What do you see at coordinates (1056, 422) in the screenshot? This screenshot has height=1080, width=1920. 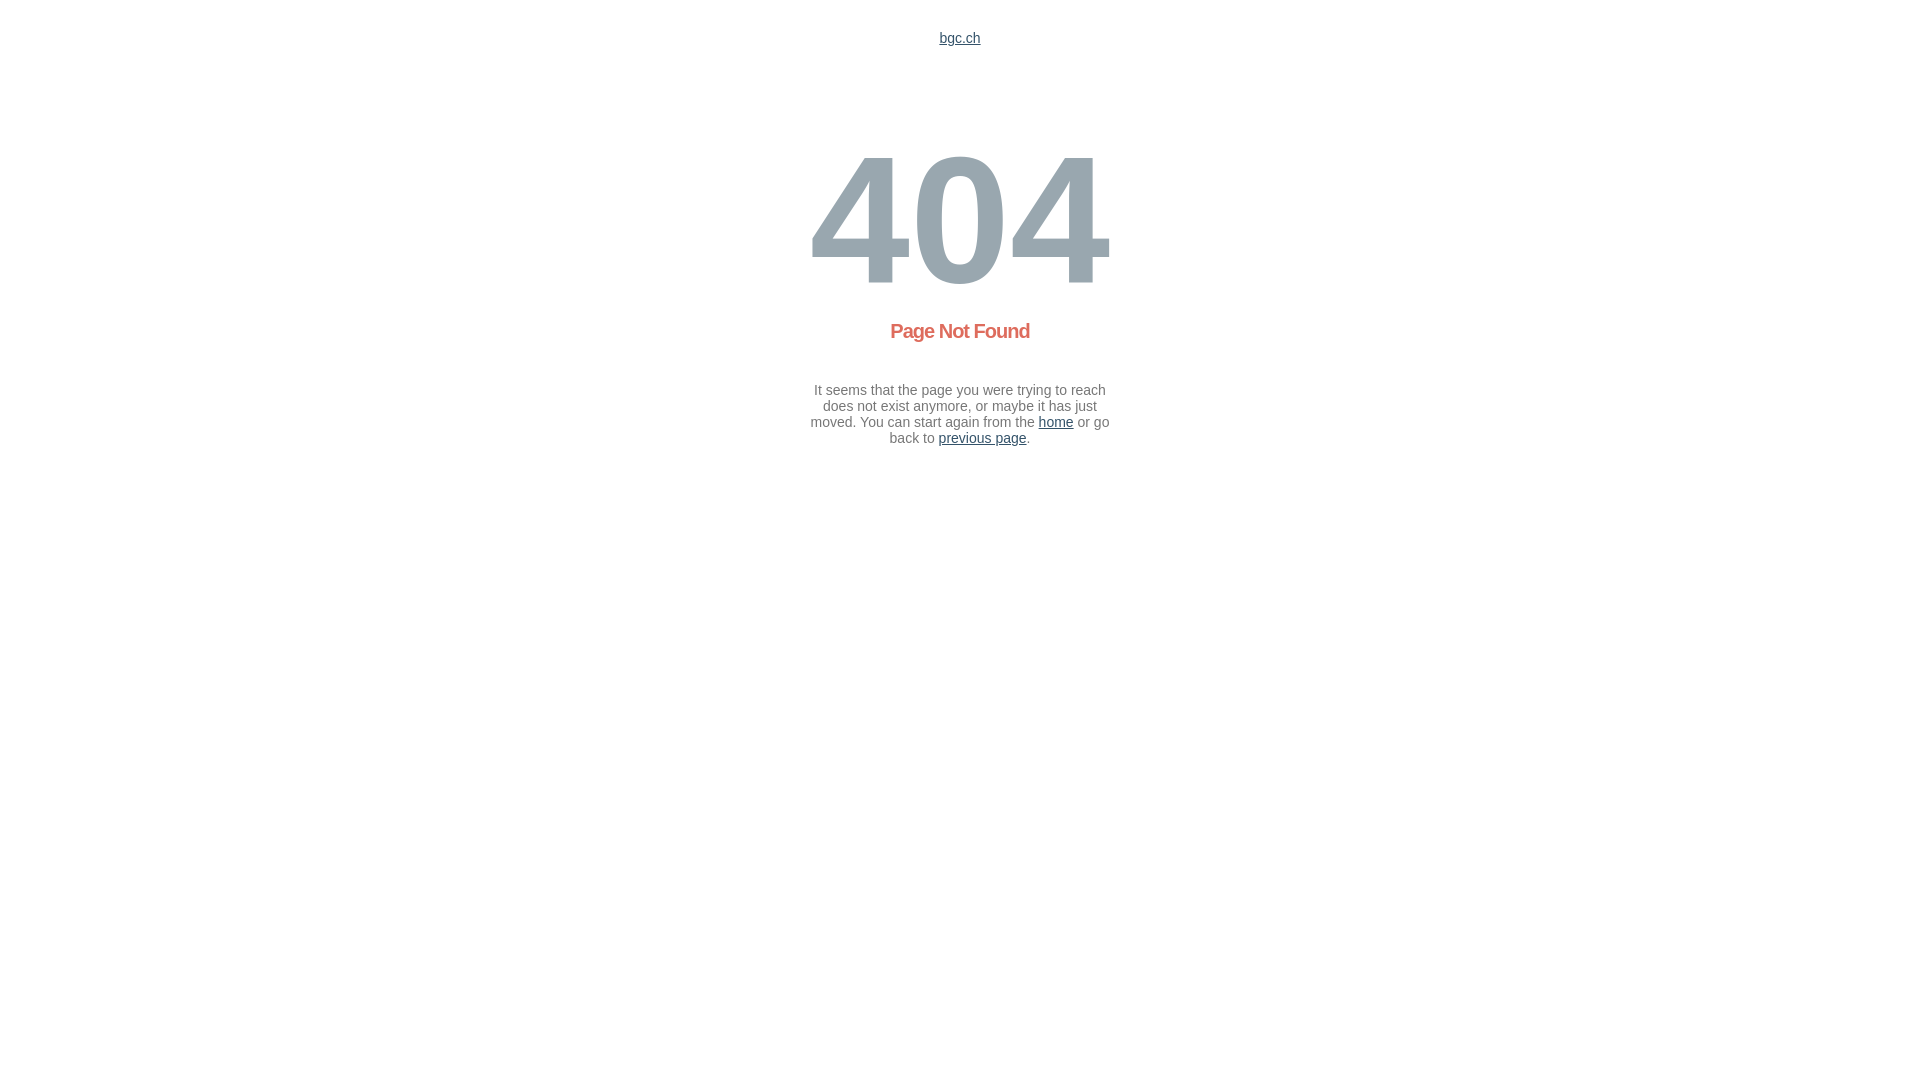 I see `home` at bounding box center [1056, 422].